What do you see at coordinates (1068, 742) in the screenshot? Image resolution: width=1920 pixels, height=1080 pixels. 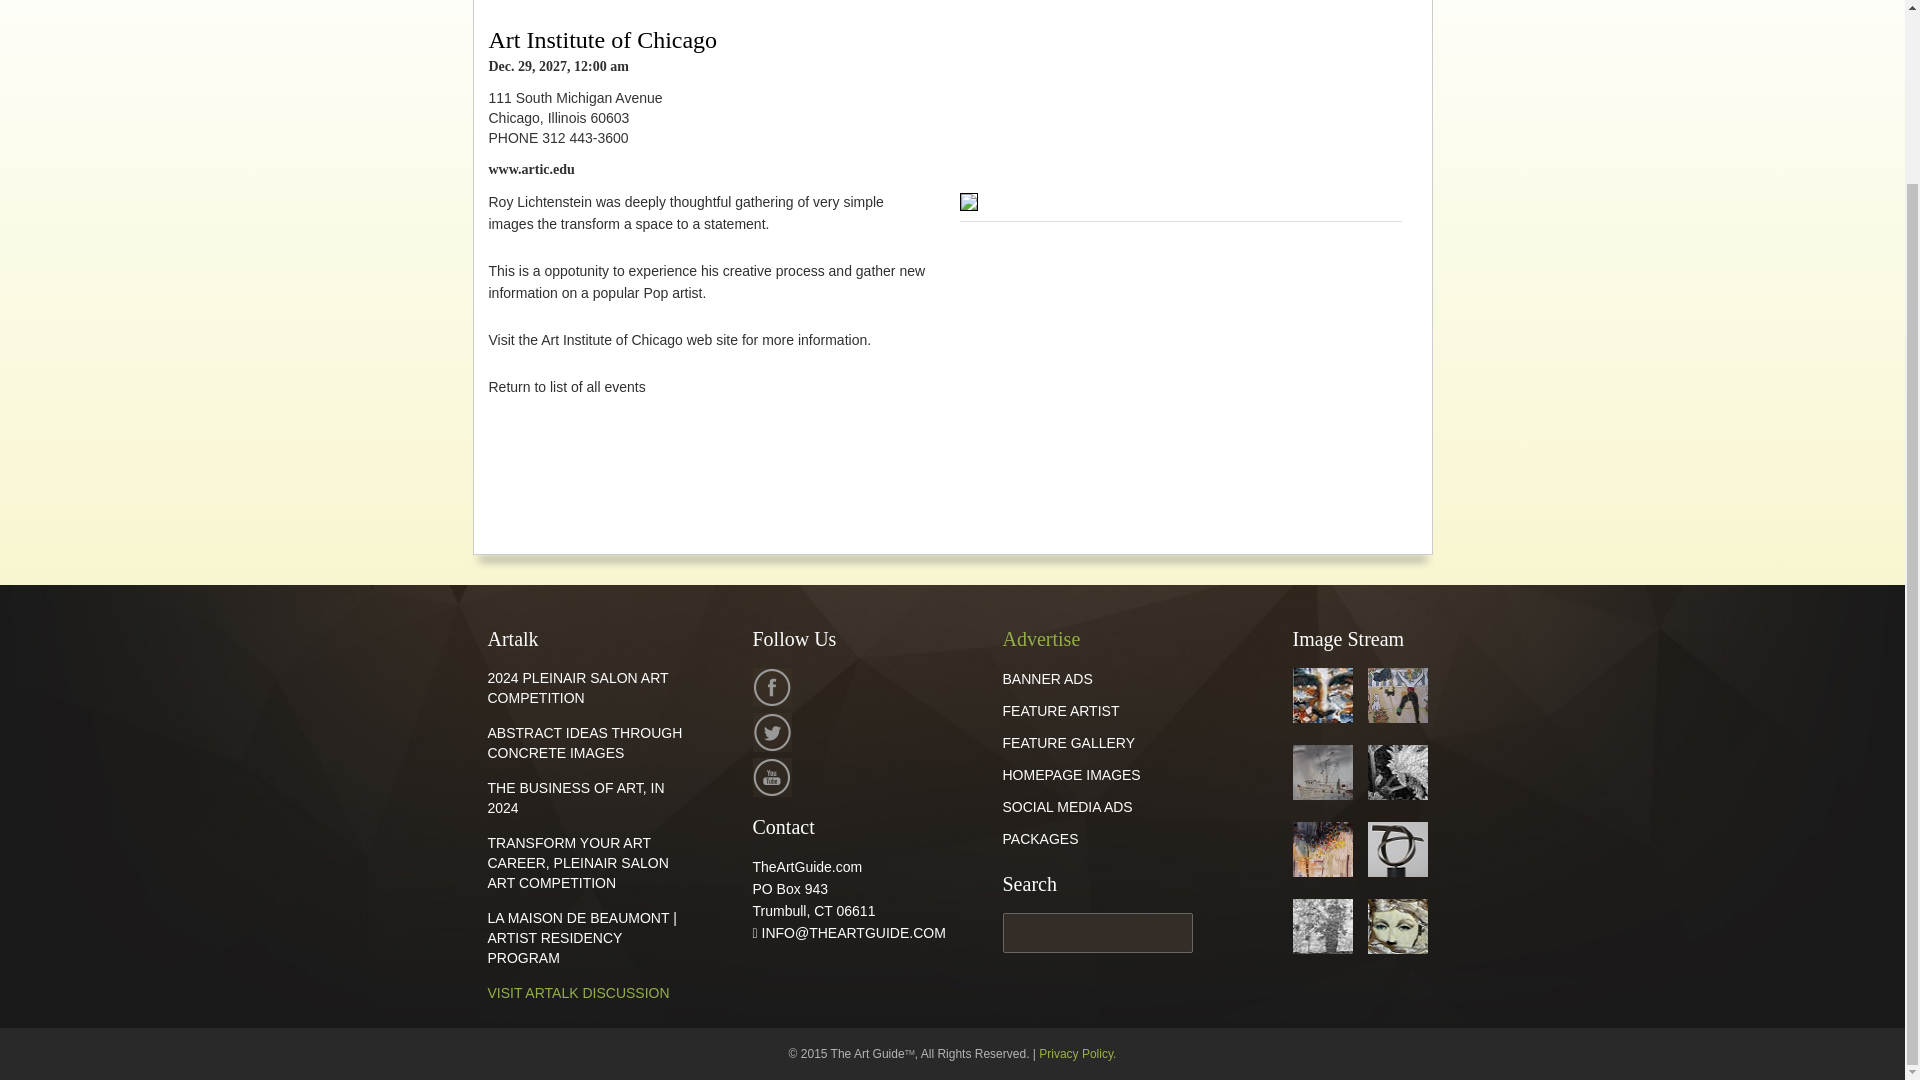 I see `FEATURE GALLERY` at bounding box center [1068, 742].